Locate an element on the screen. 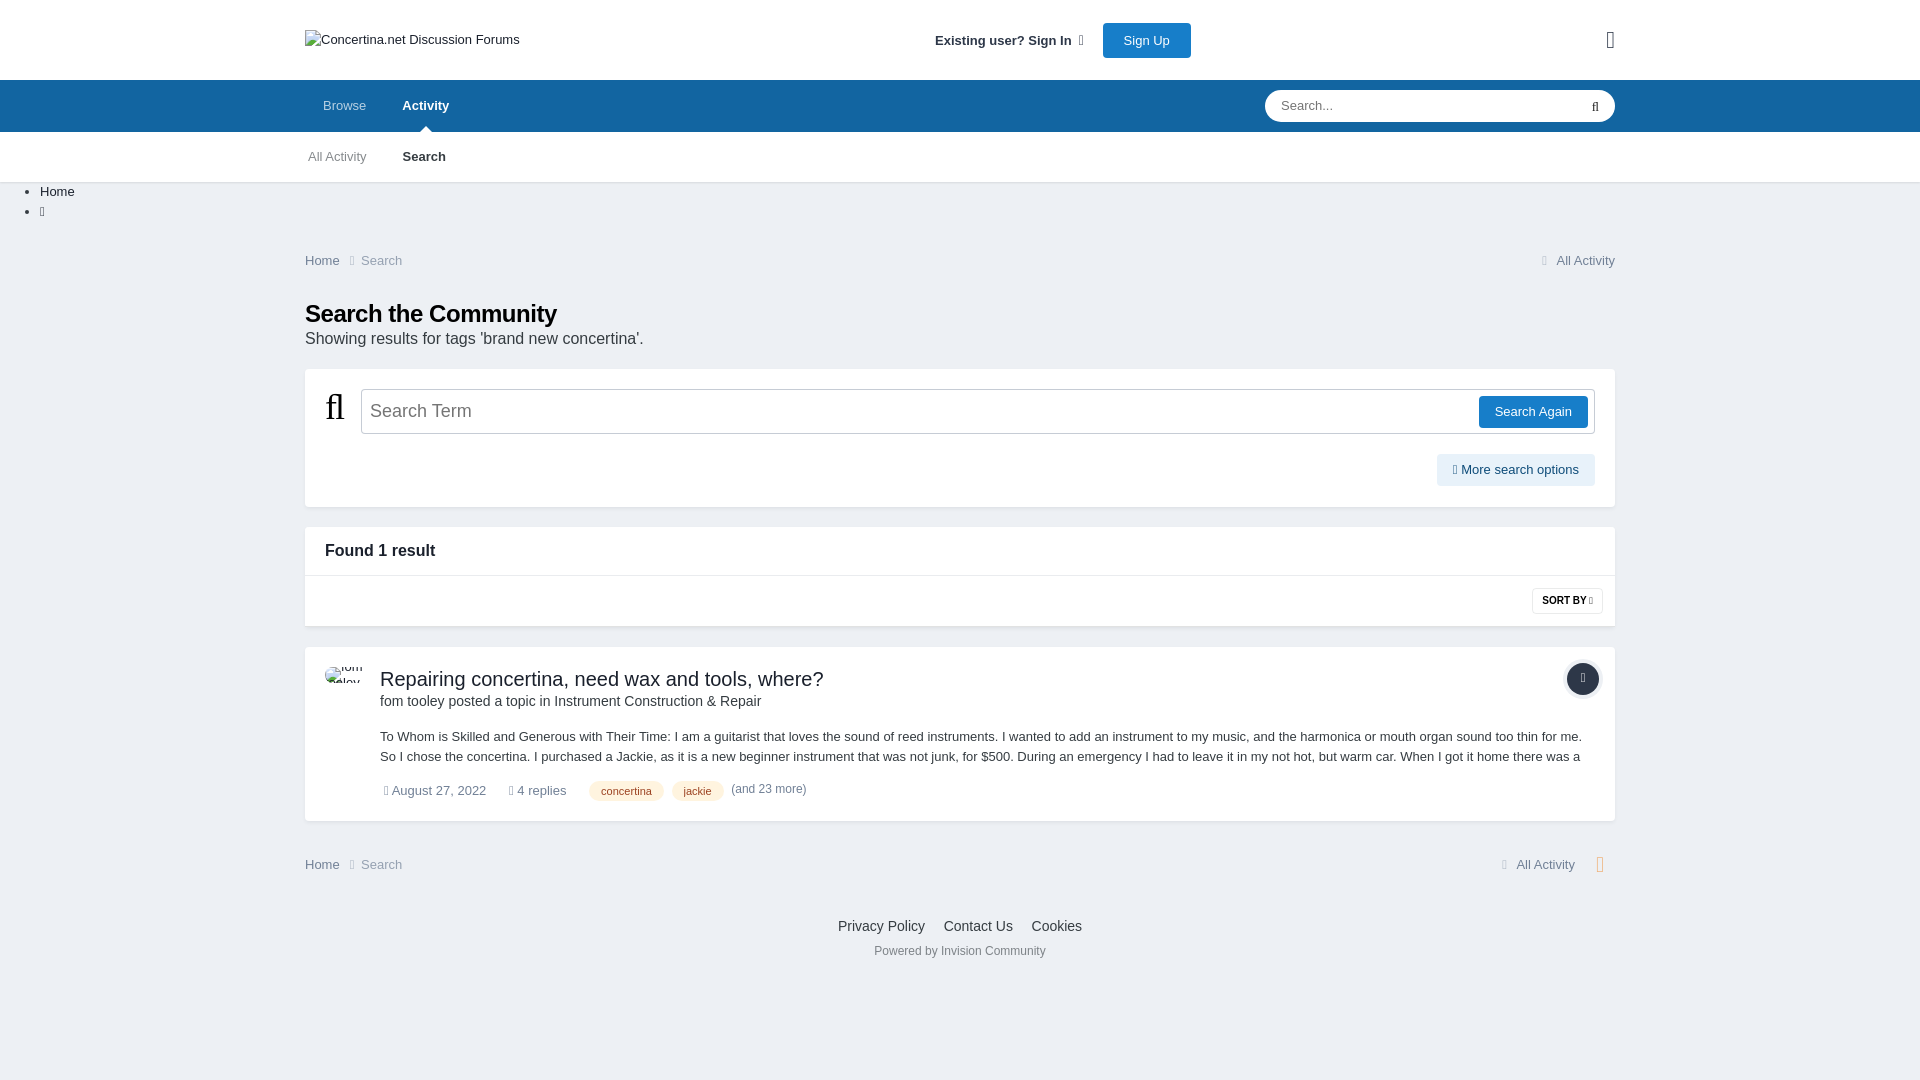 The width and height of the screenshot is (1920, 1080). Home is located at coordinates (57, 190).